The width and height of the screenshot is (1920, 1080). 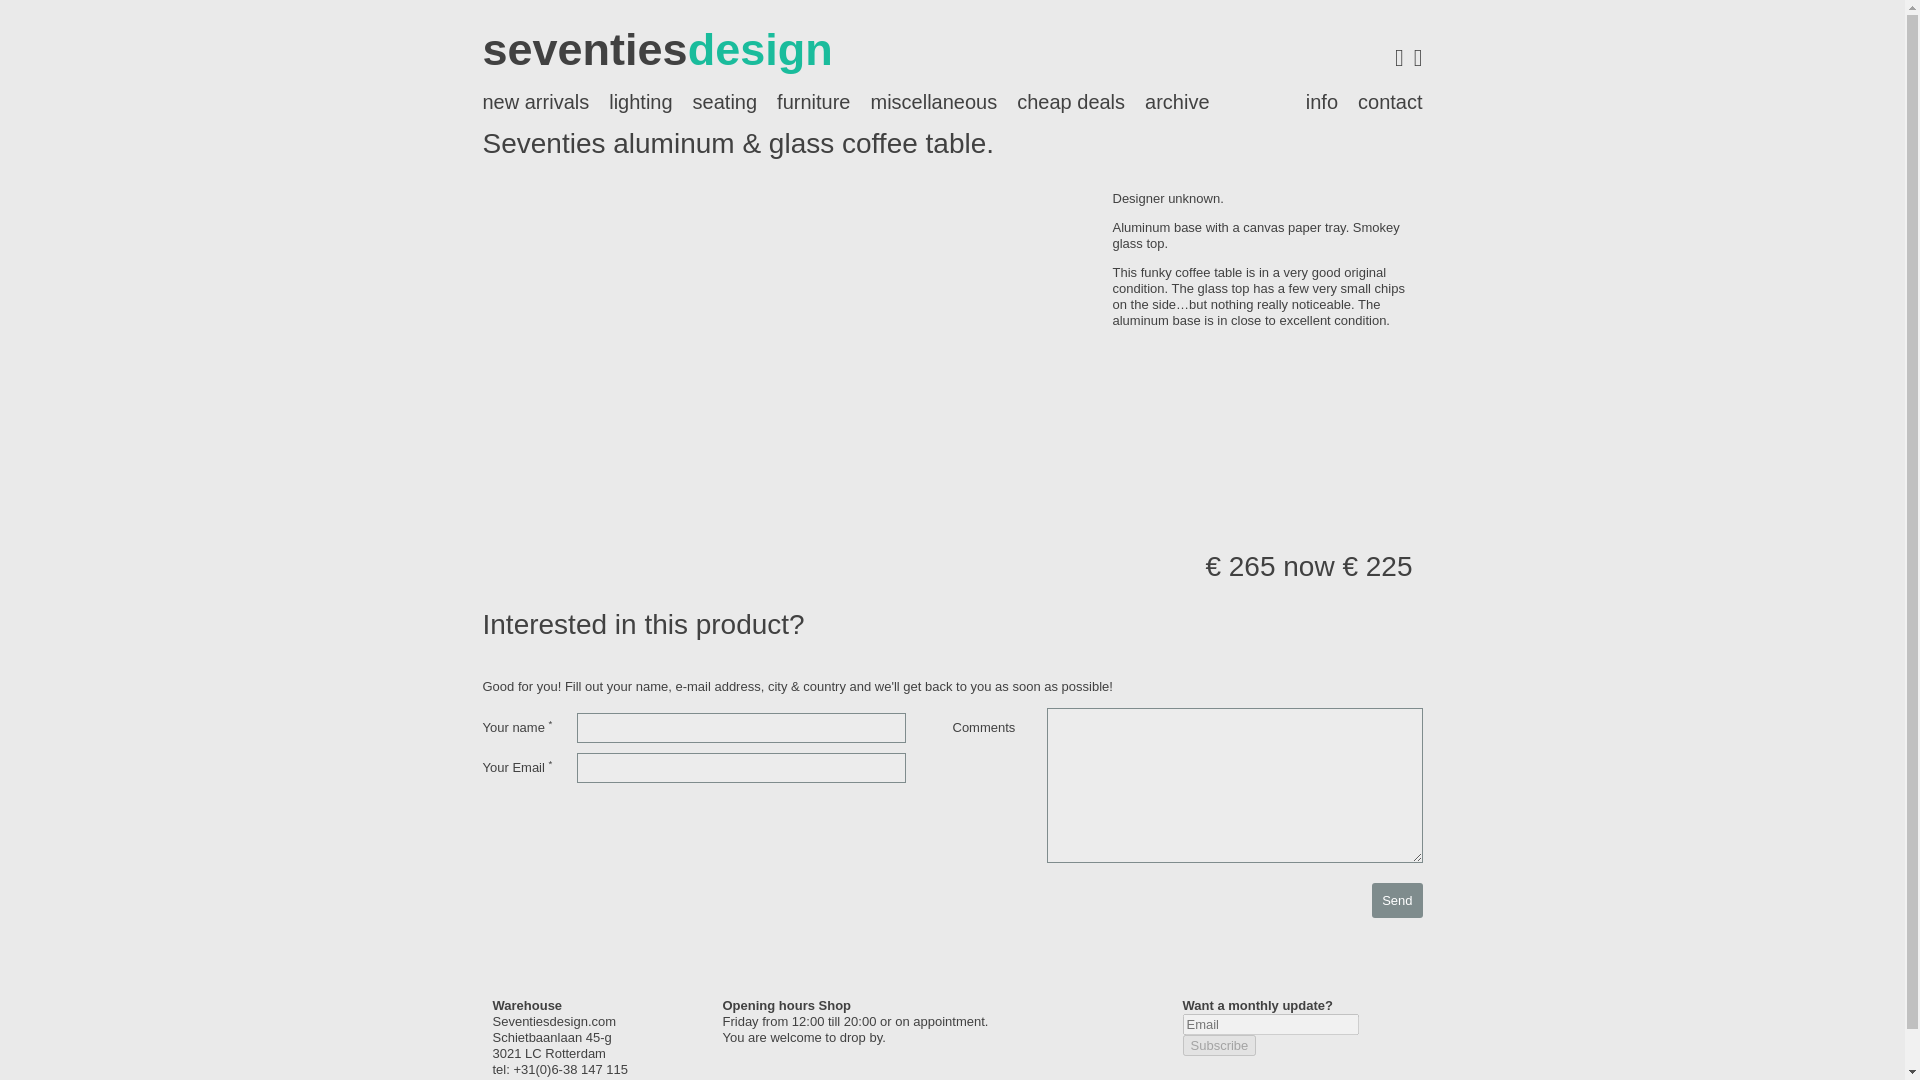 I want to click on Seating, so click(x=726, y=102).